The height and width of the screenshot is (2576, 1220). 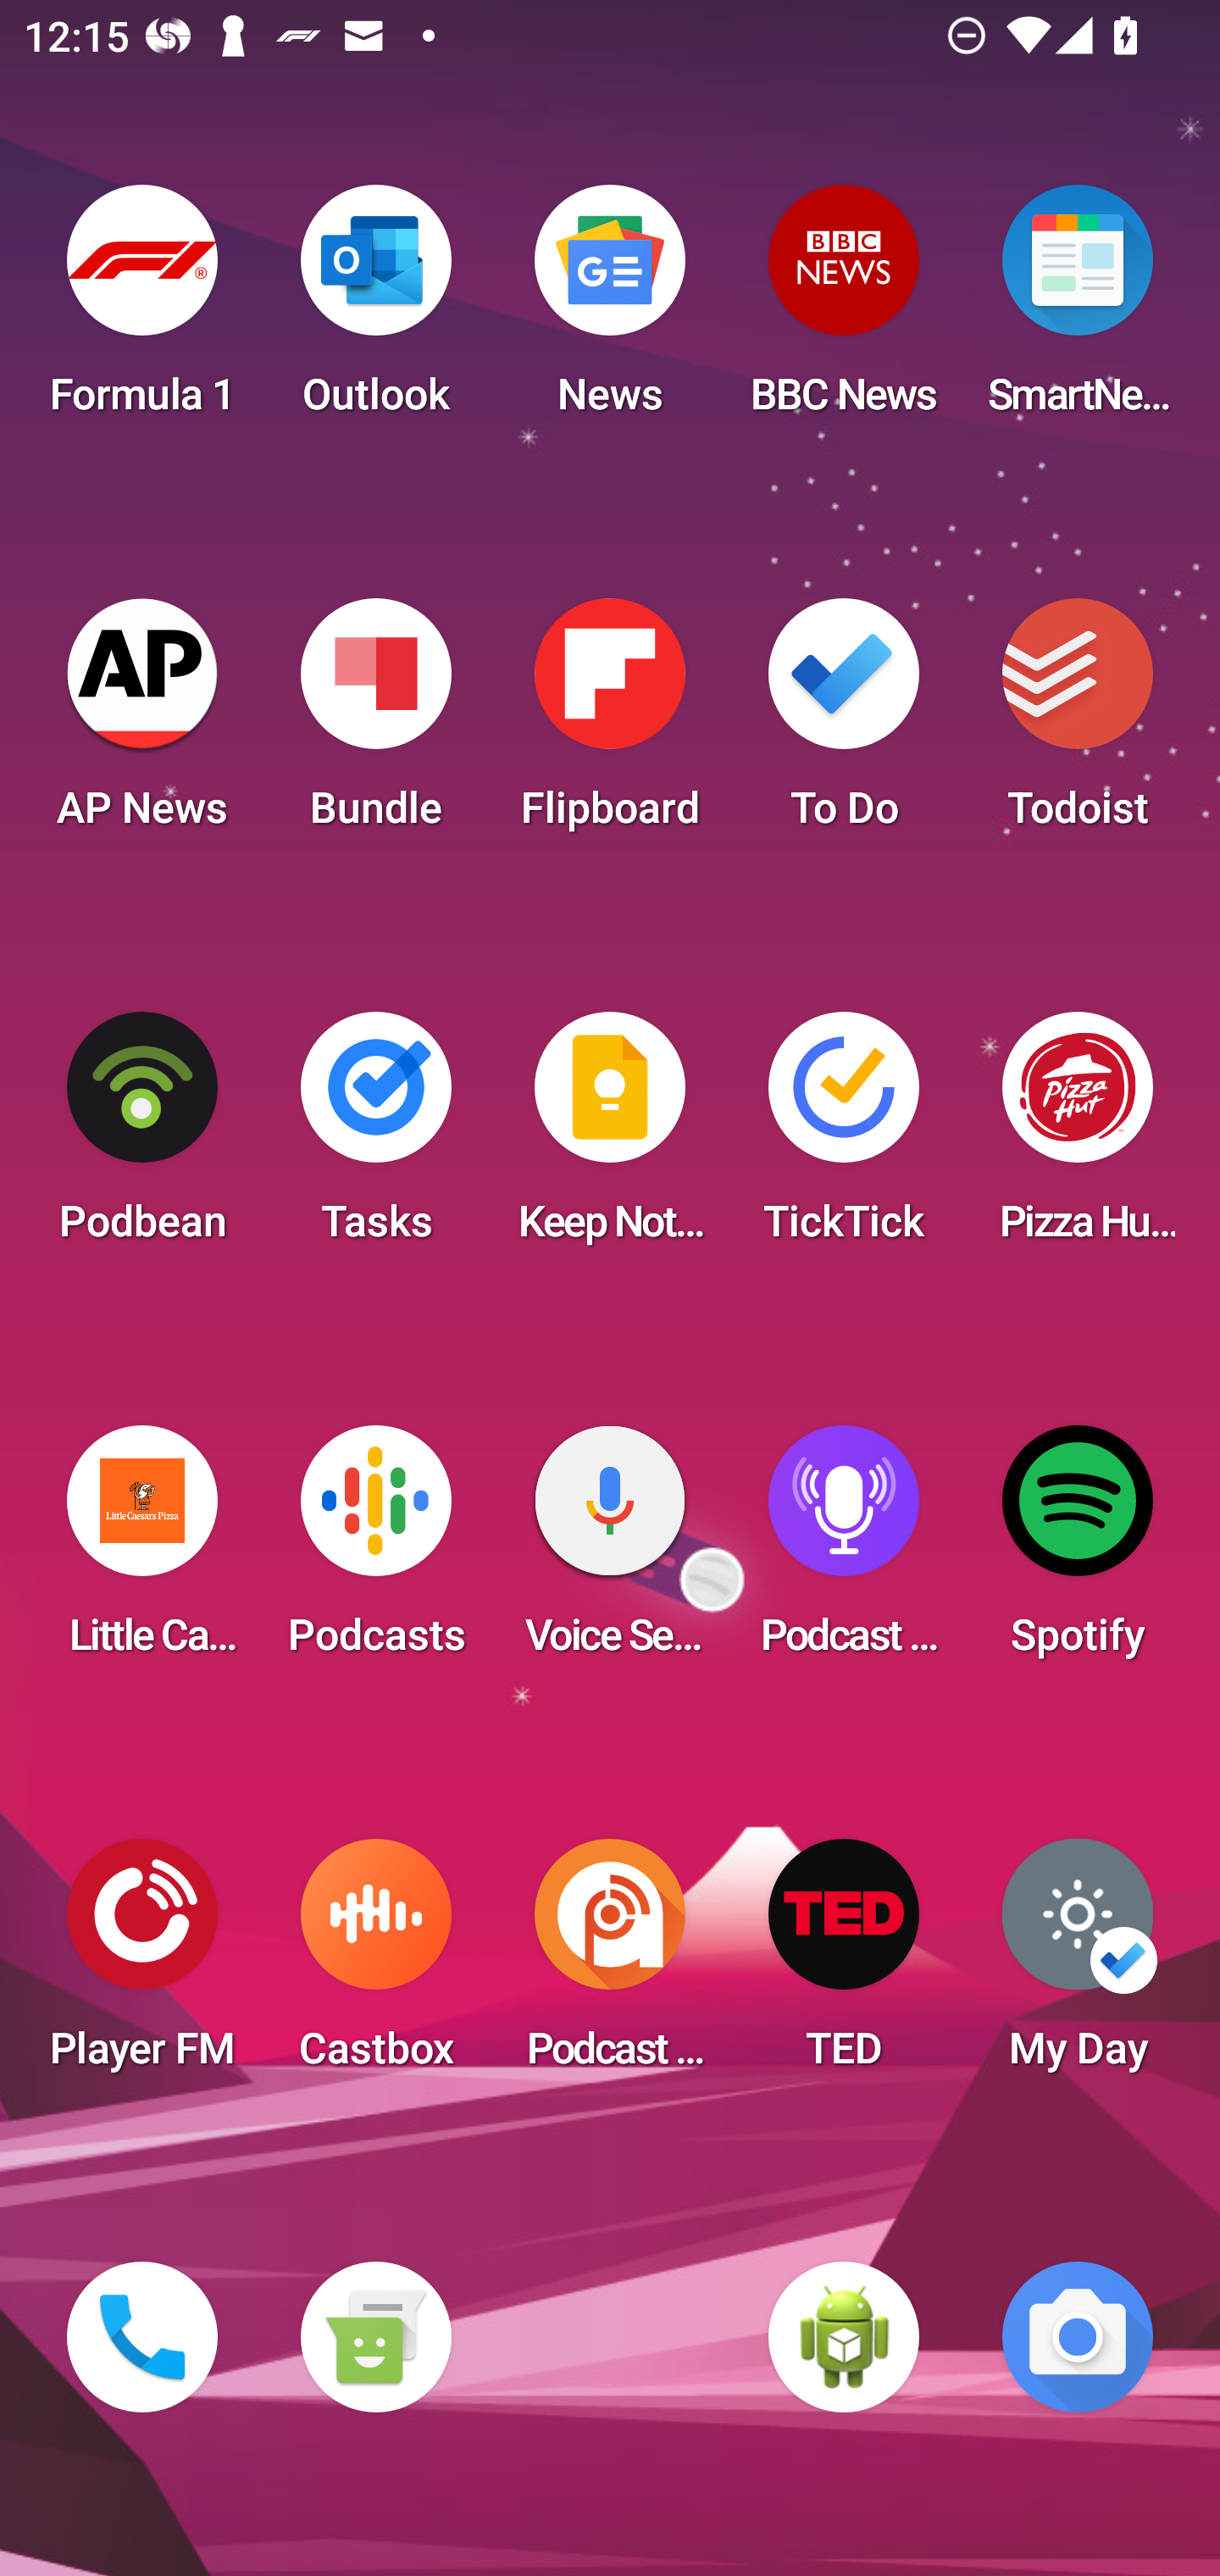 What do you see at coordinates (610, 1551) in the screenshot?
I see `Voice Search` at bounding box center [610, 1551].